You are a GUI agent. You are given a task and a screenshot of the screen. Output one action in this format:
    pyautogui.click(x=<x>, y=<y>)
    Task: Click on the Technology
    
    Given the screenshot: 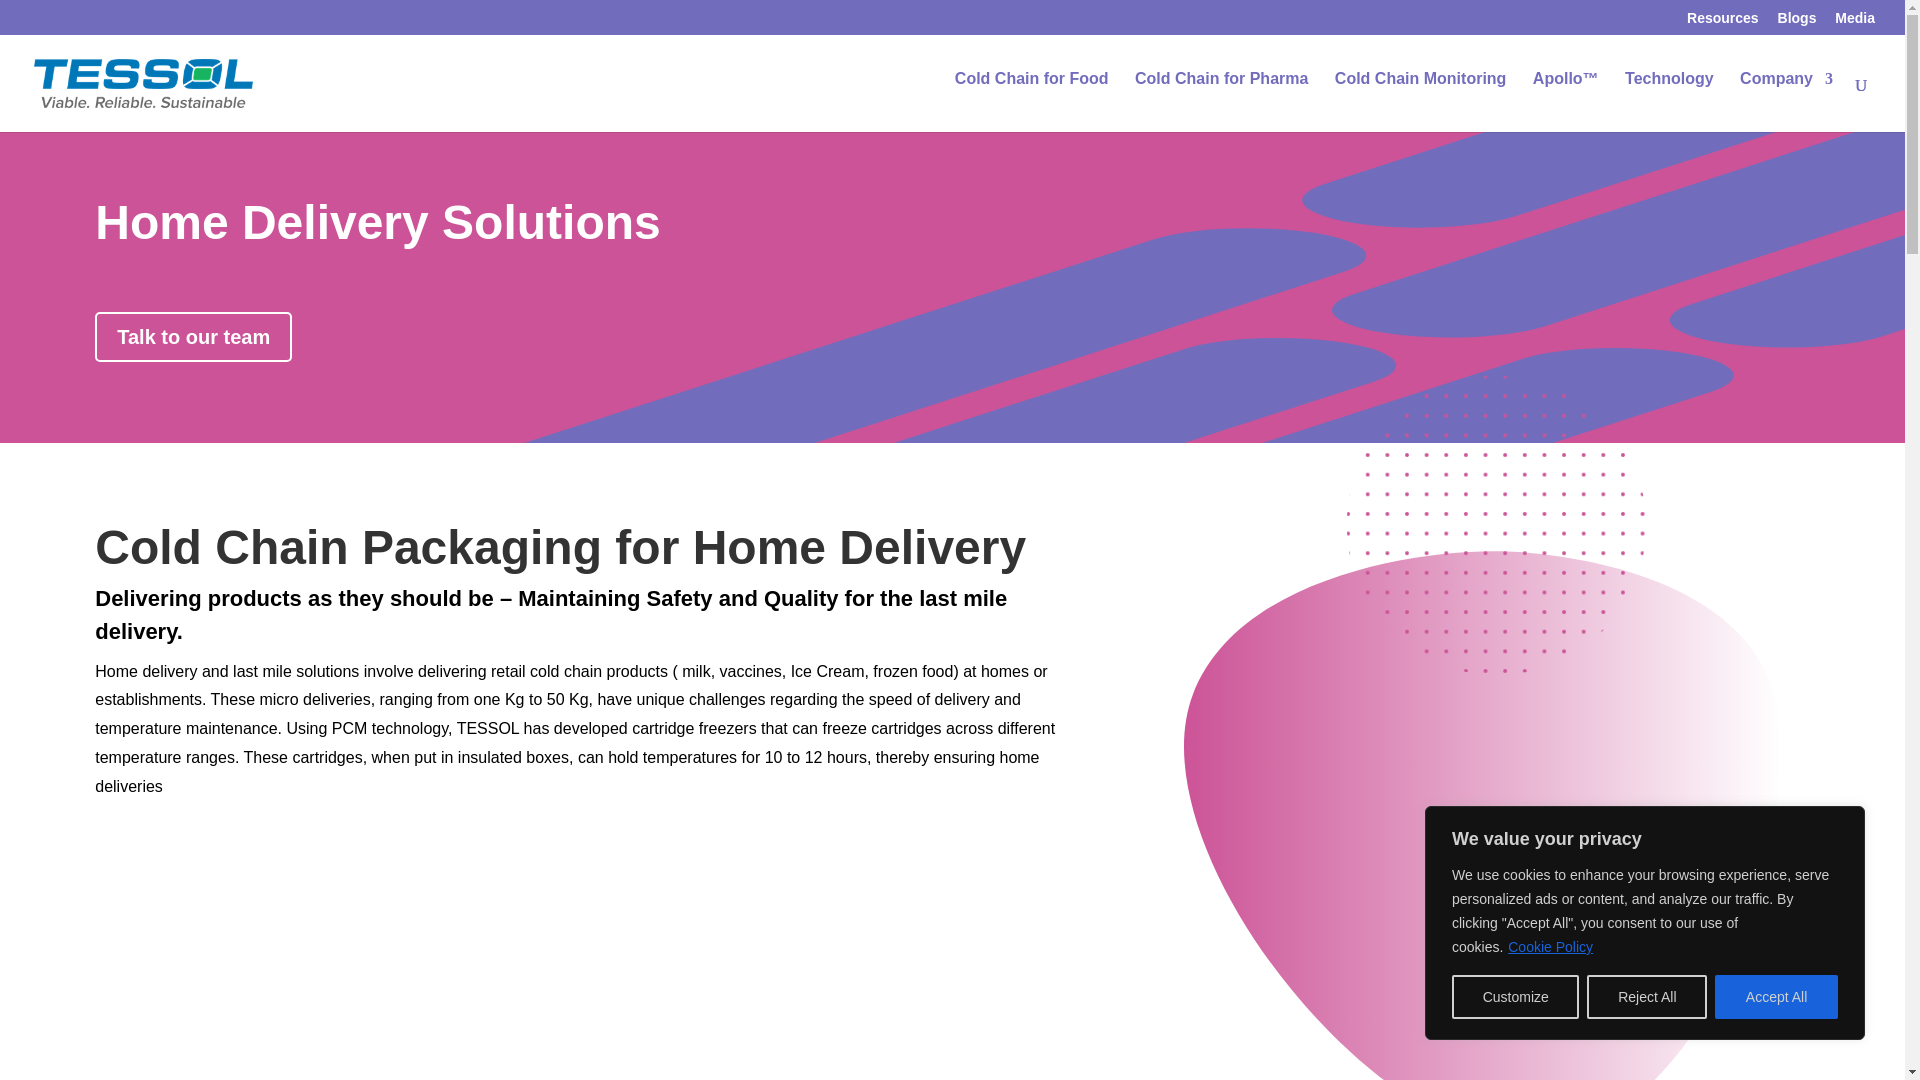 What is the action you would take?
    pyautogui.click(x=1669, y=98)
    